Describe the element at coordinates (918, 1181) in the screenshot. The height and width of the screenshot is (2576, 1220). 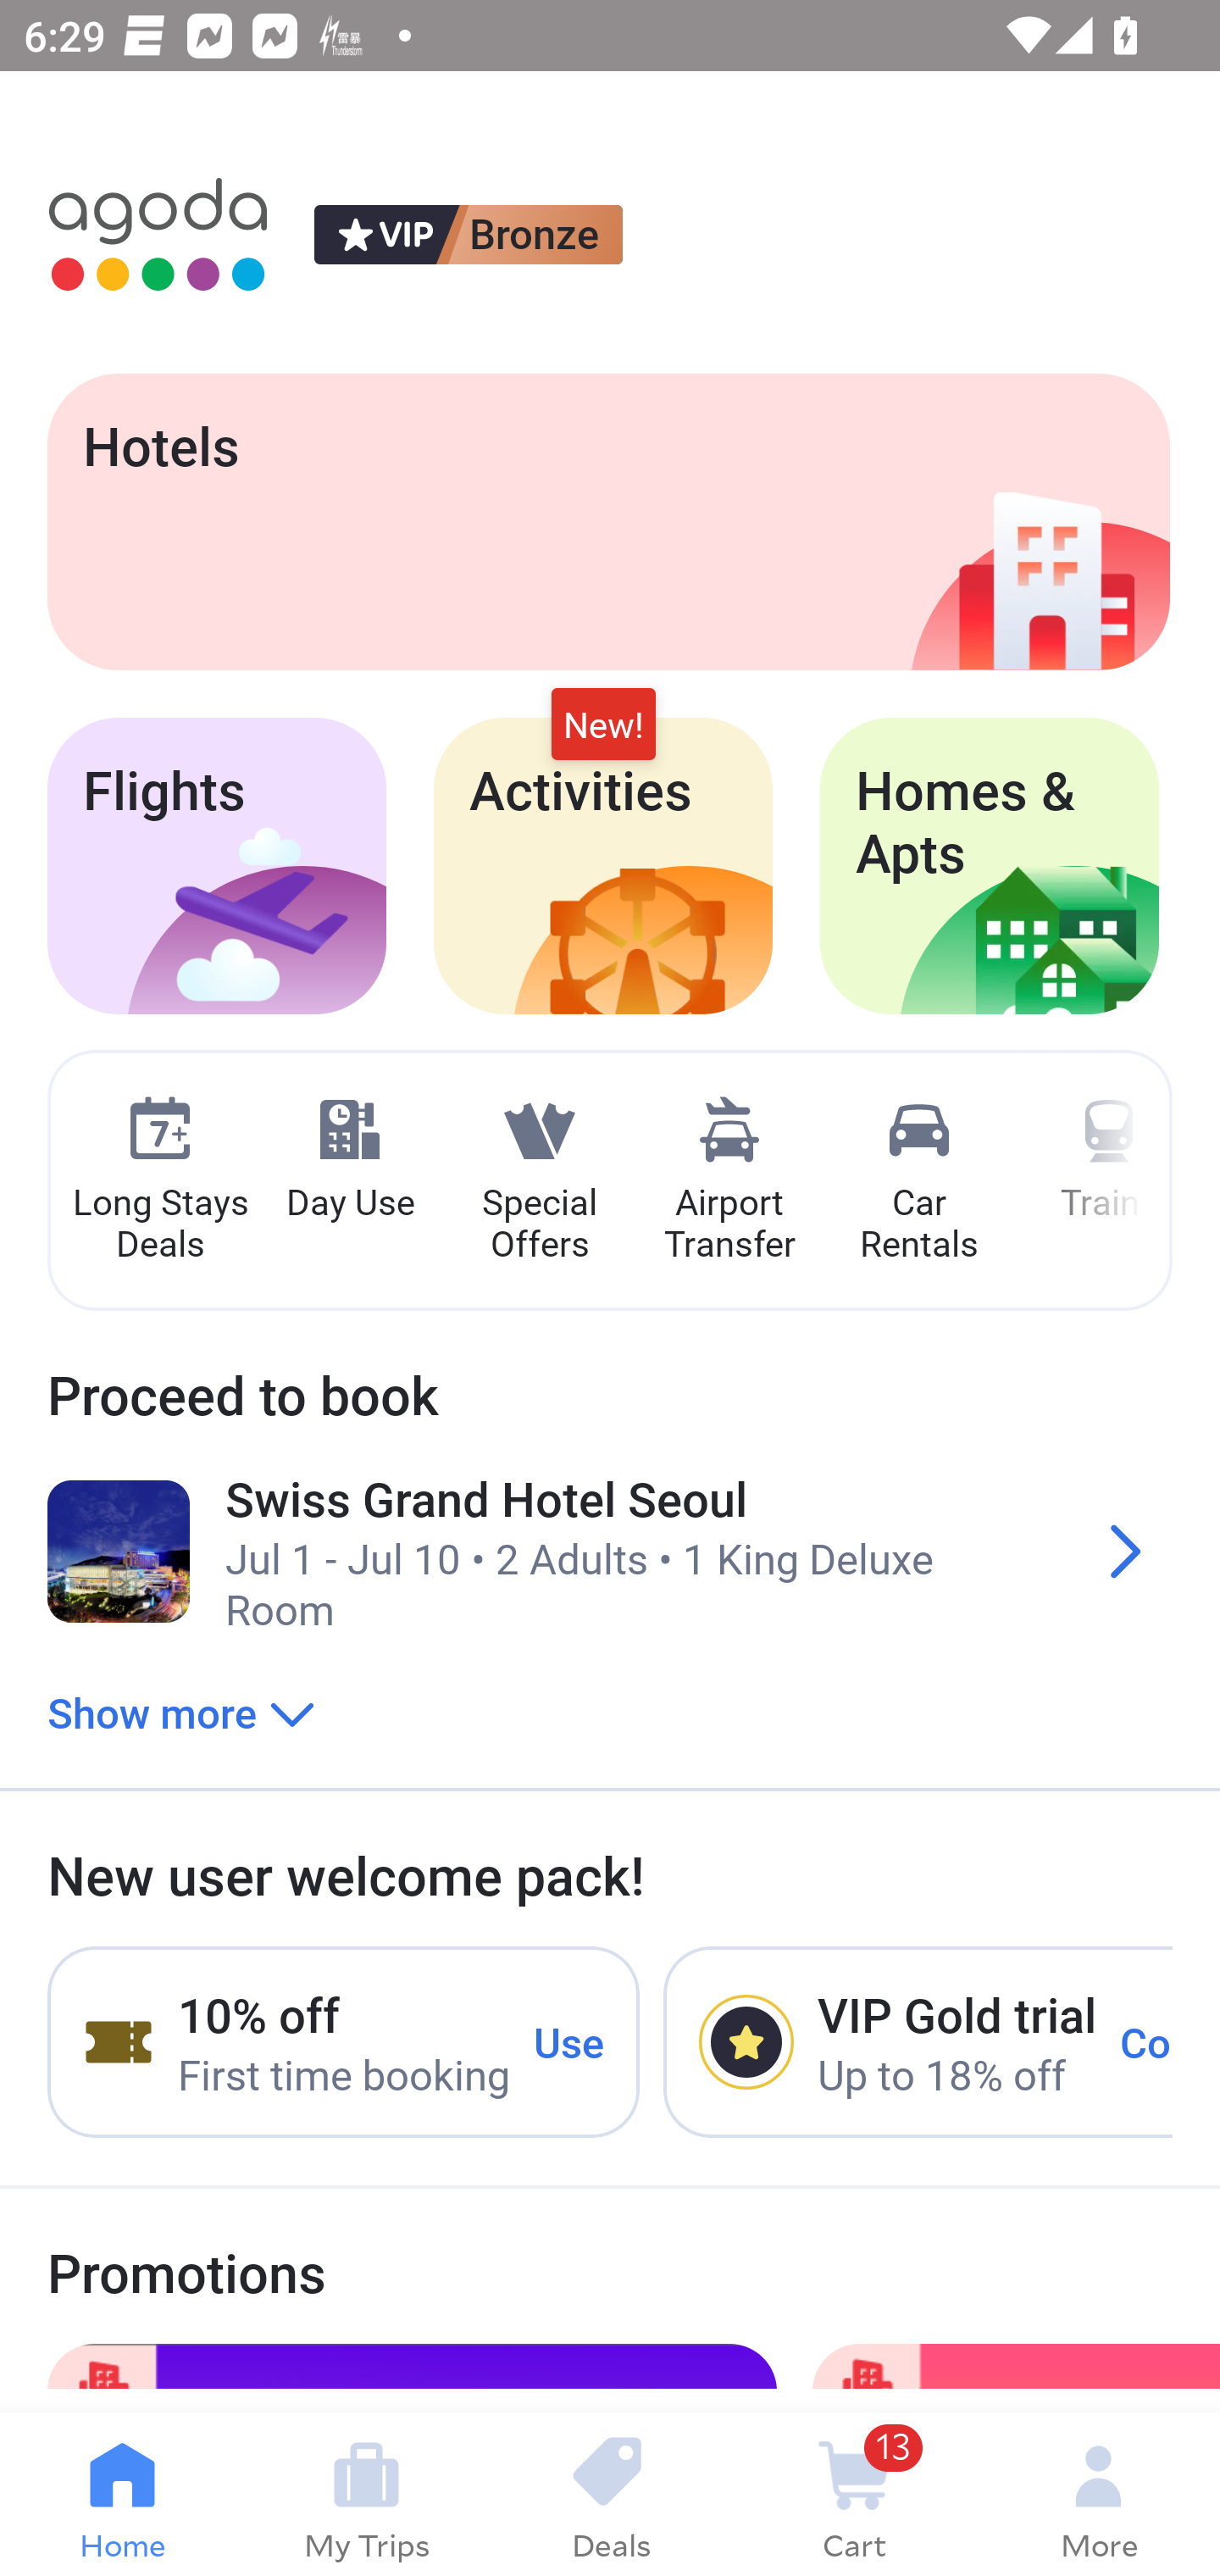
I see `Car Rentals` at that location.